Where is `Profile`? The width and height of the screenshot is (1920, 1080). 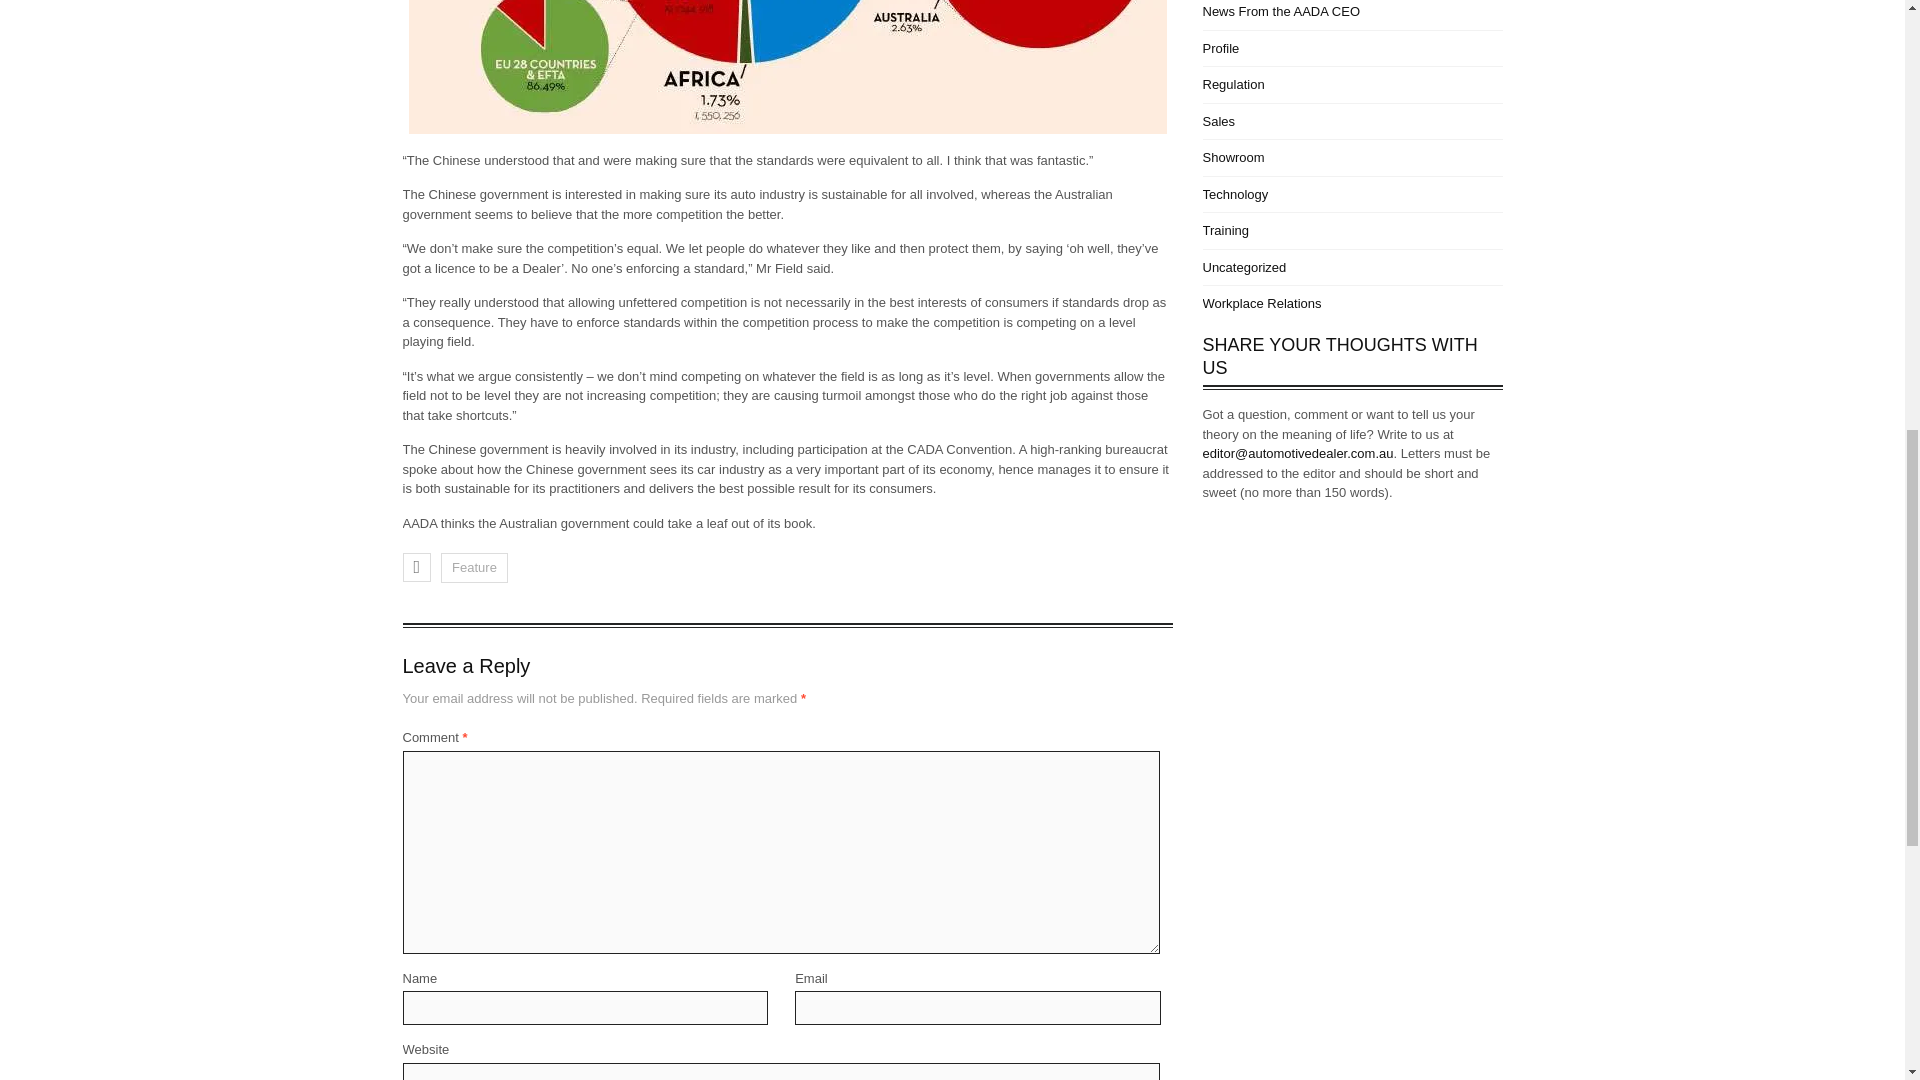 Profile is located at coordinates (1220, 48).